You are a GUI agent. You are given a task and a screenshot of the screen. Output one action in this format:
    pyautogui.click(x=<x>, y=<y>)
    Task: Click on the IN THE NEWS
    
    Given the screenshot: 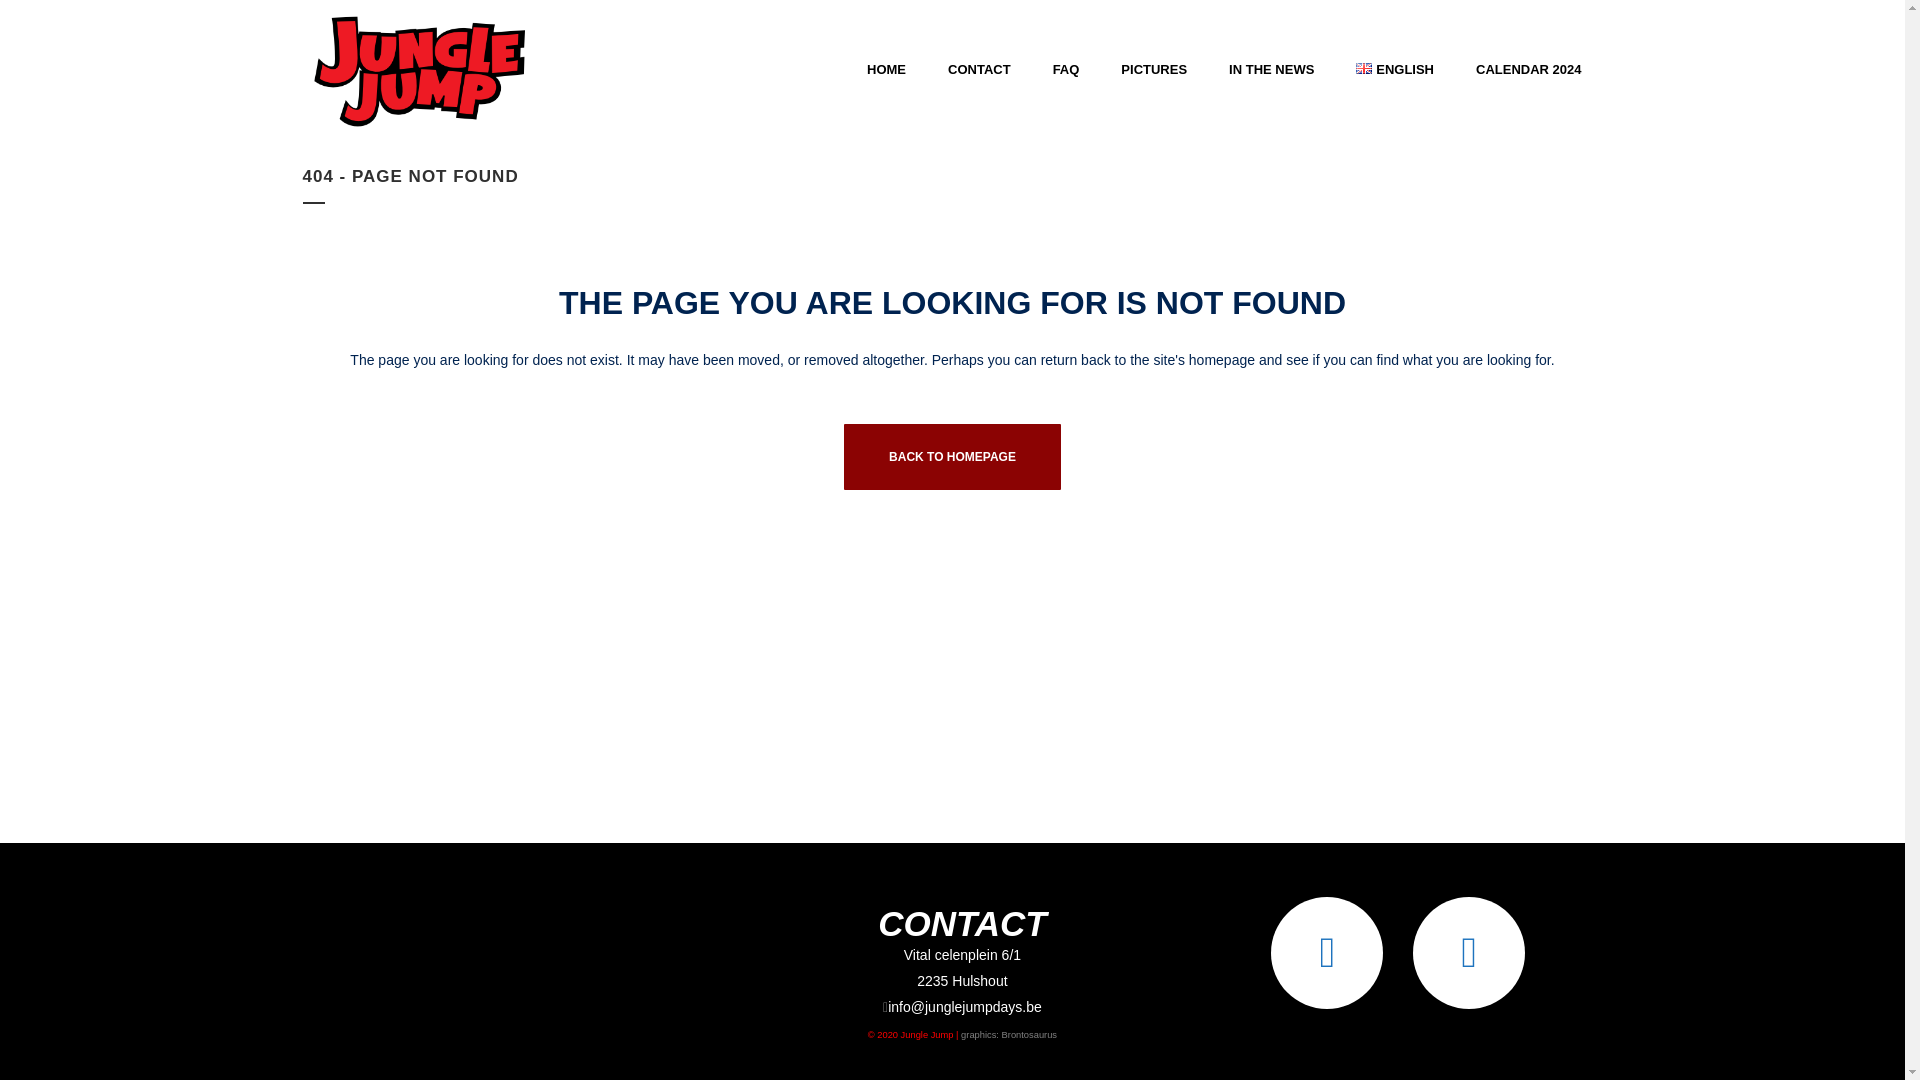 What is the action you would take?
    pyautogui.click(x=1270, y=70)
    